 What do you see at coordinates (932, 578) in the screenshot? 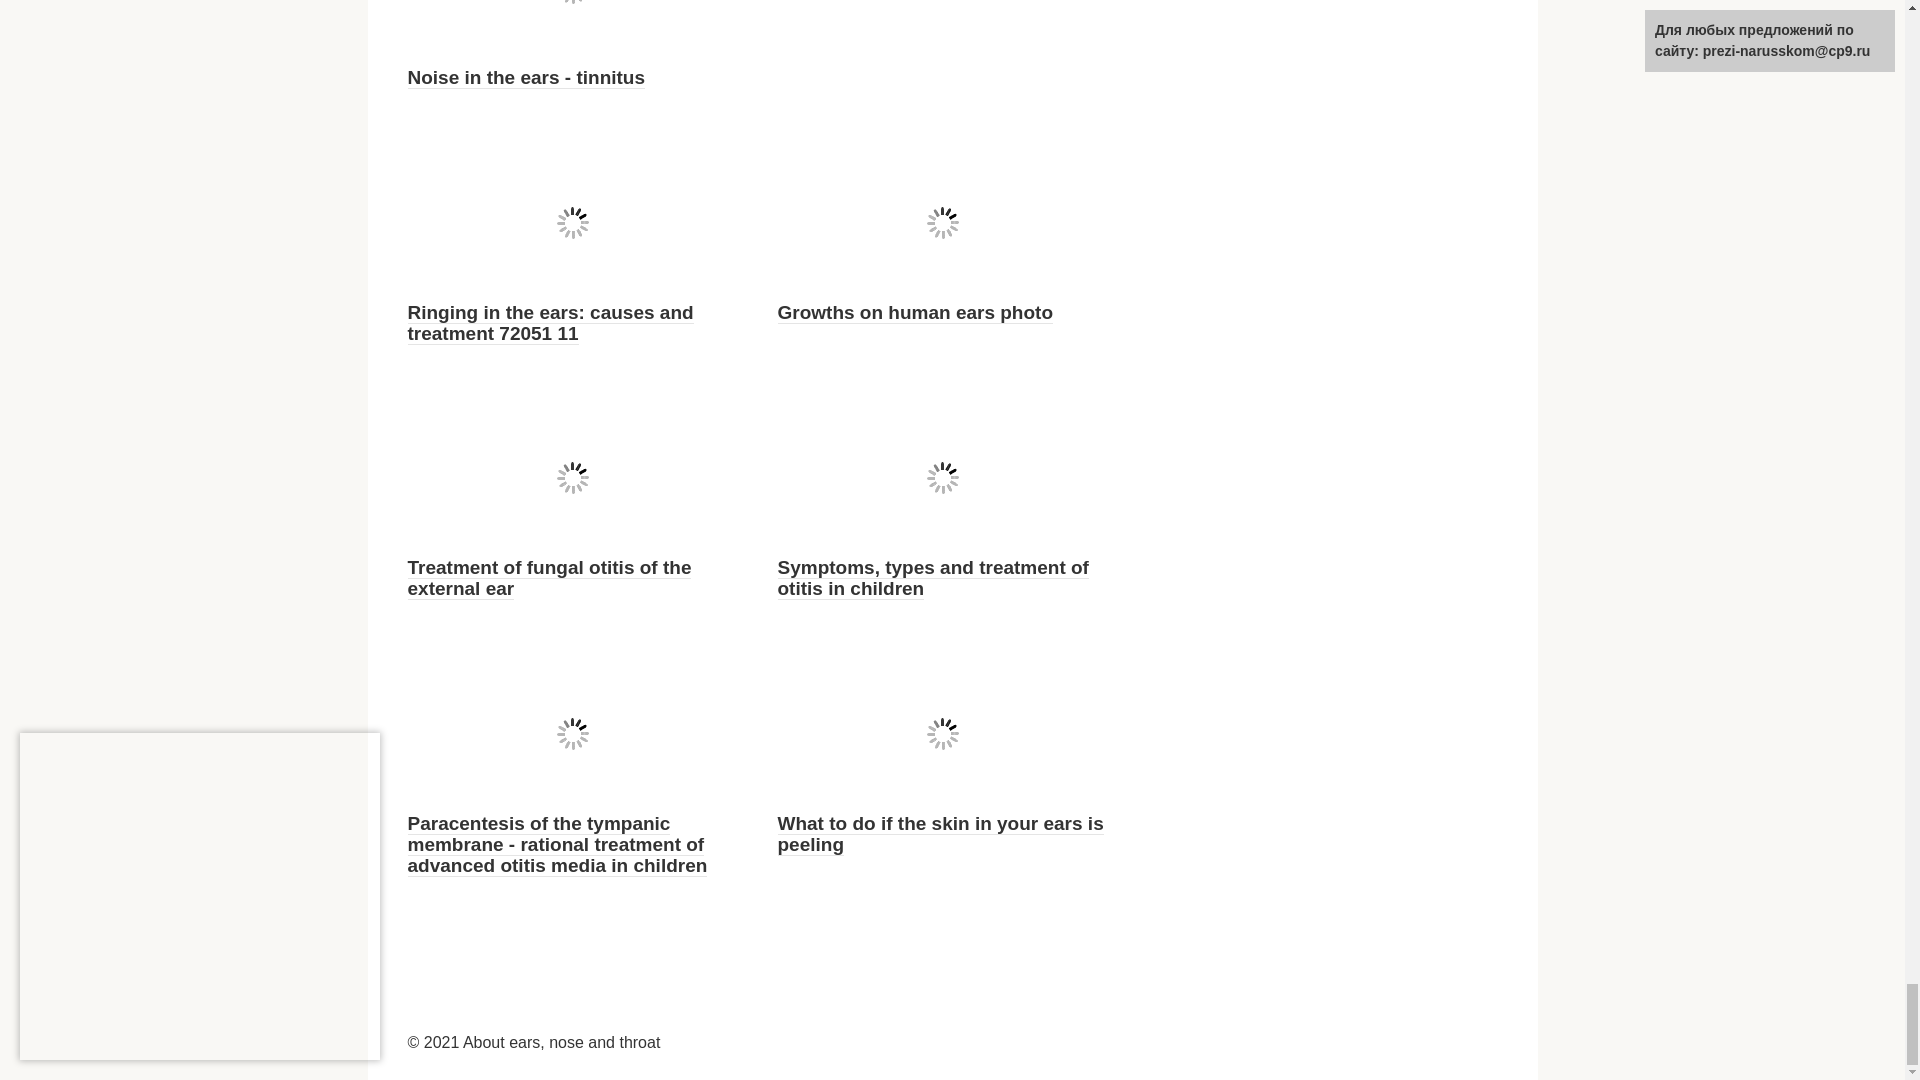
I see `Symptoms, types and treatment of otitis in children` at bounding box center [932, 578].